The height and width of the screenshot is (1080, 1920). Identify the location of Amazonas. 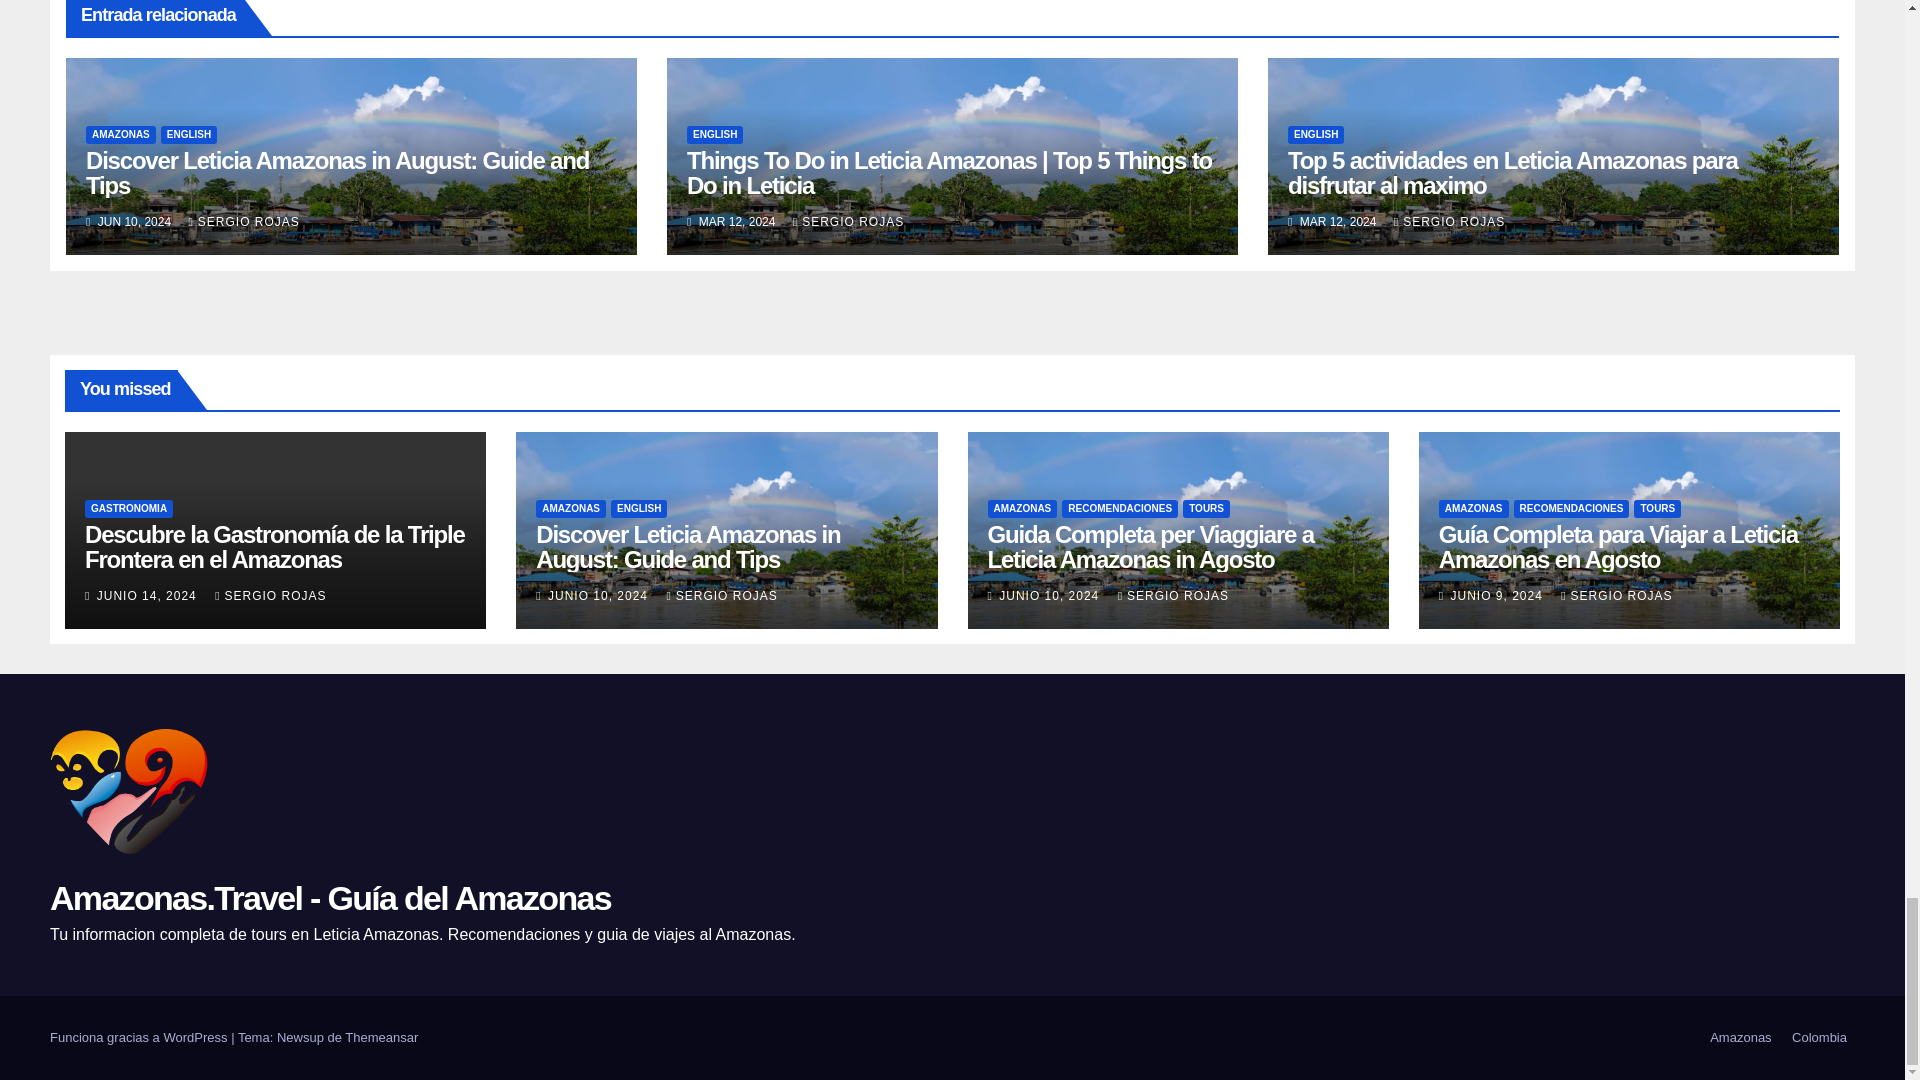
(1740, 1038).